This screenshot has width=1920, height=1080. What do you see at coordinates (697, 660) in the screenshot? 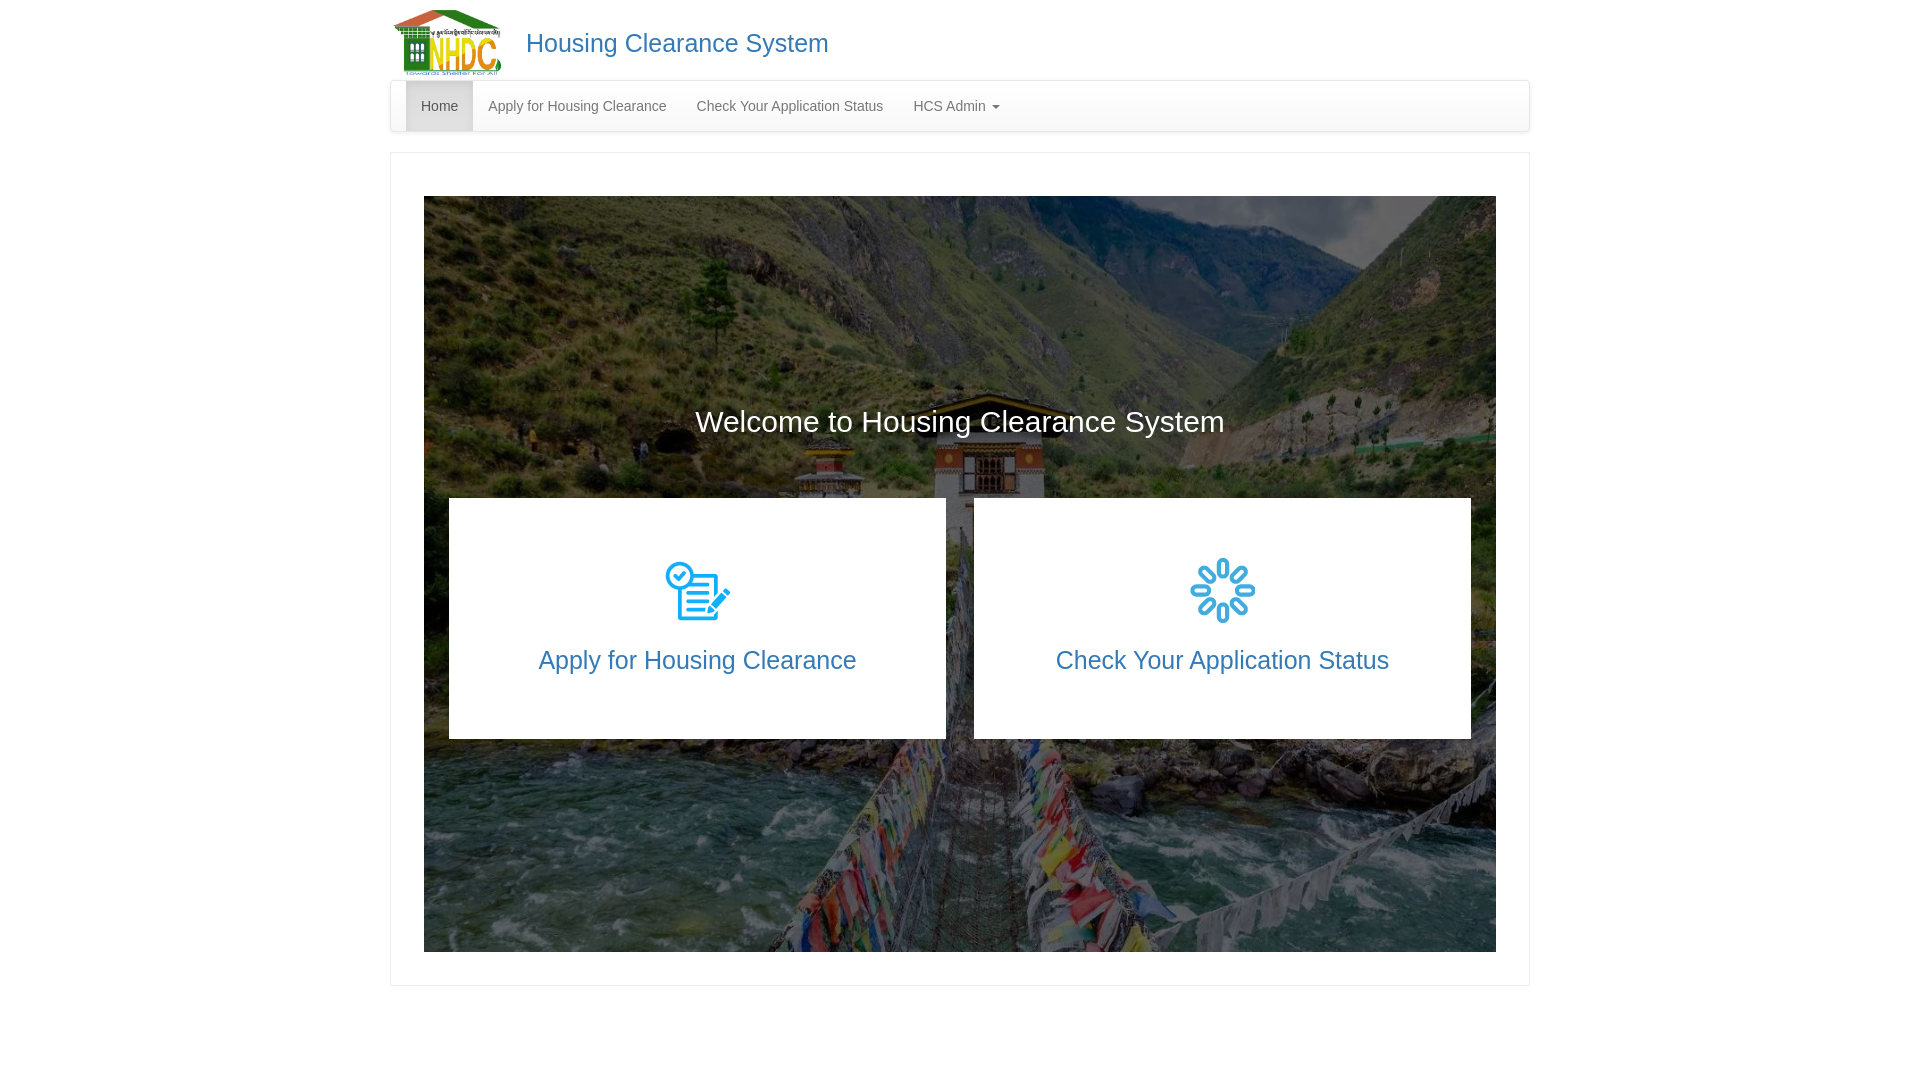
I see `Apply for Housing Clearance` at bounding box center [697, 660].